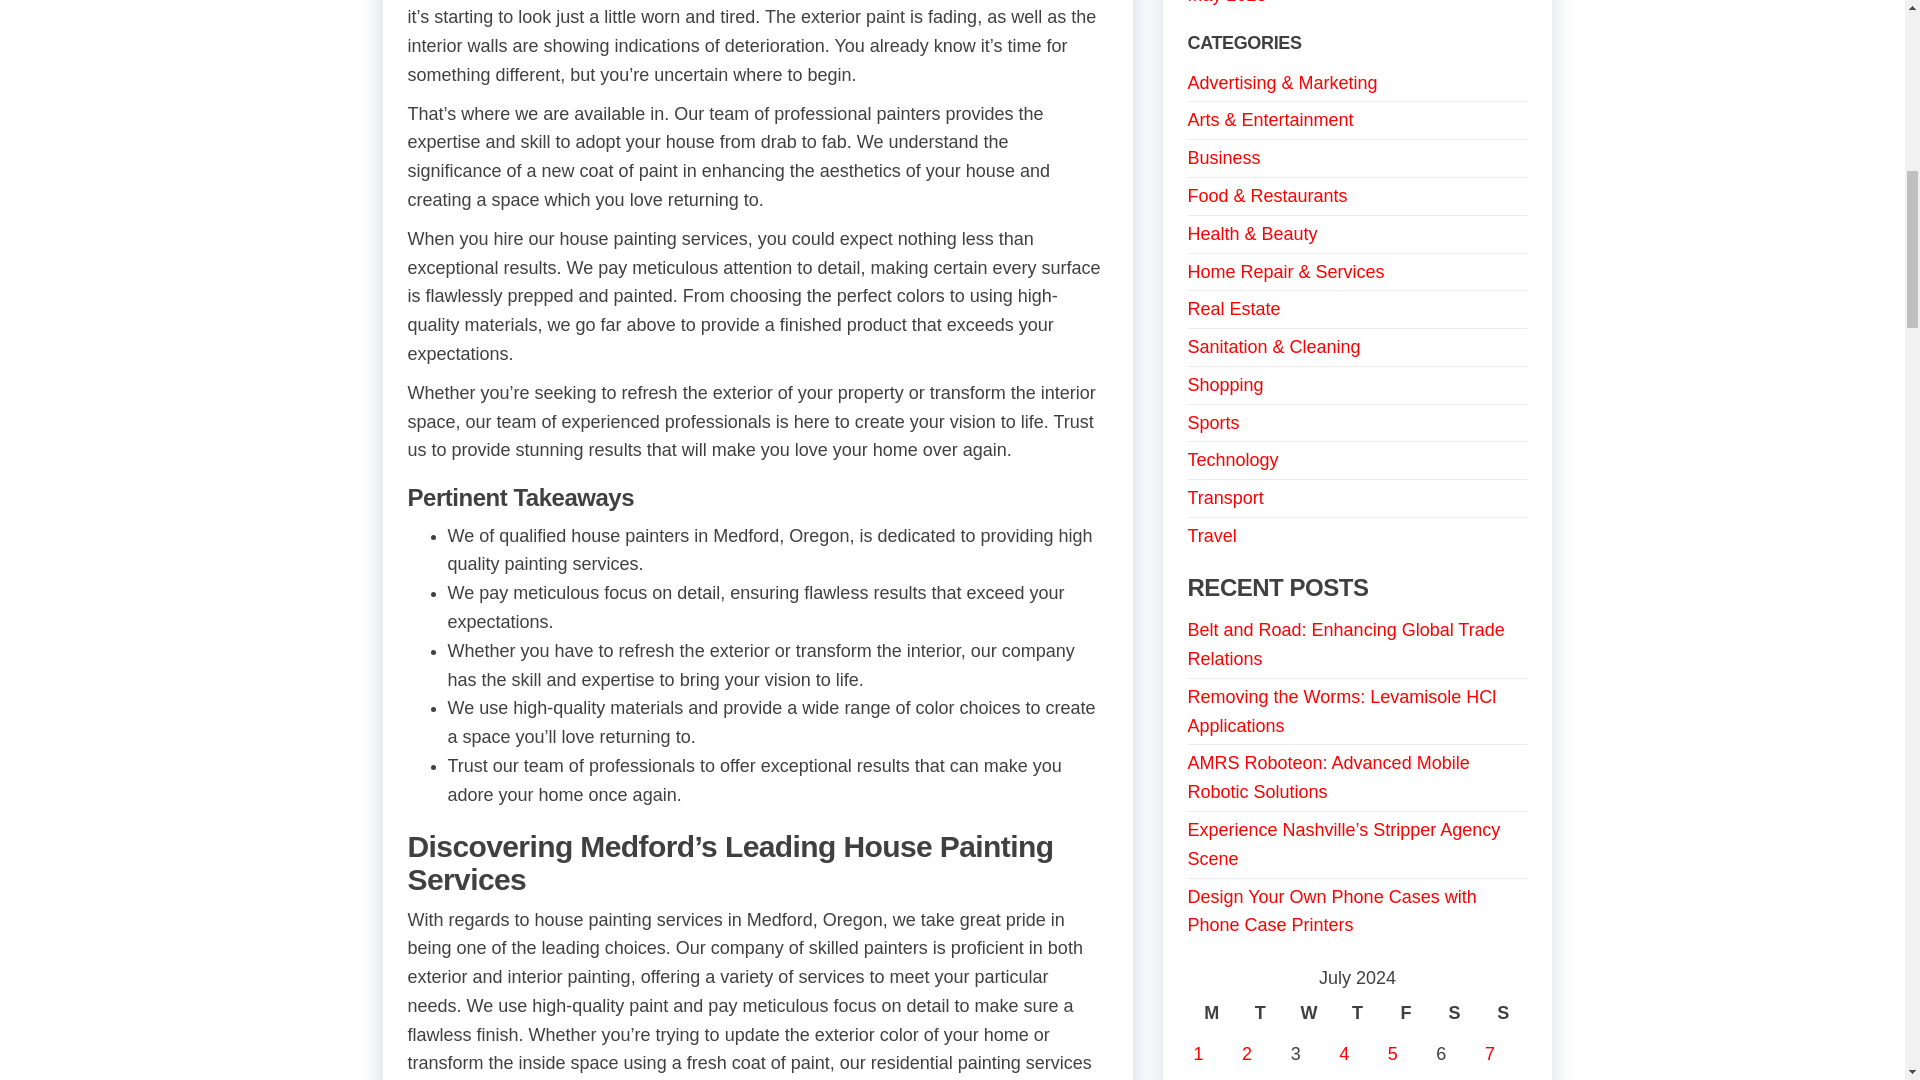 The width and height of the screenshot is (1920, 1080). What do you see at coordinates (1214, 422) in the screenshot?
I see `Sports` at bounding box center [1214, 422].